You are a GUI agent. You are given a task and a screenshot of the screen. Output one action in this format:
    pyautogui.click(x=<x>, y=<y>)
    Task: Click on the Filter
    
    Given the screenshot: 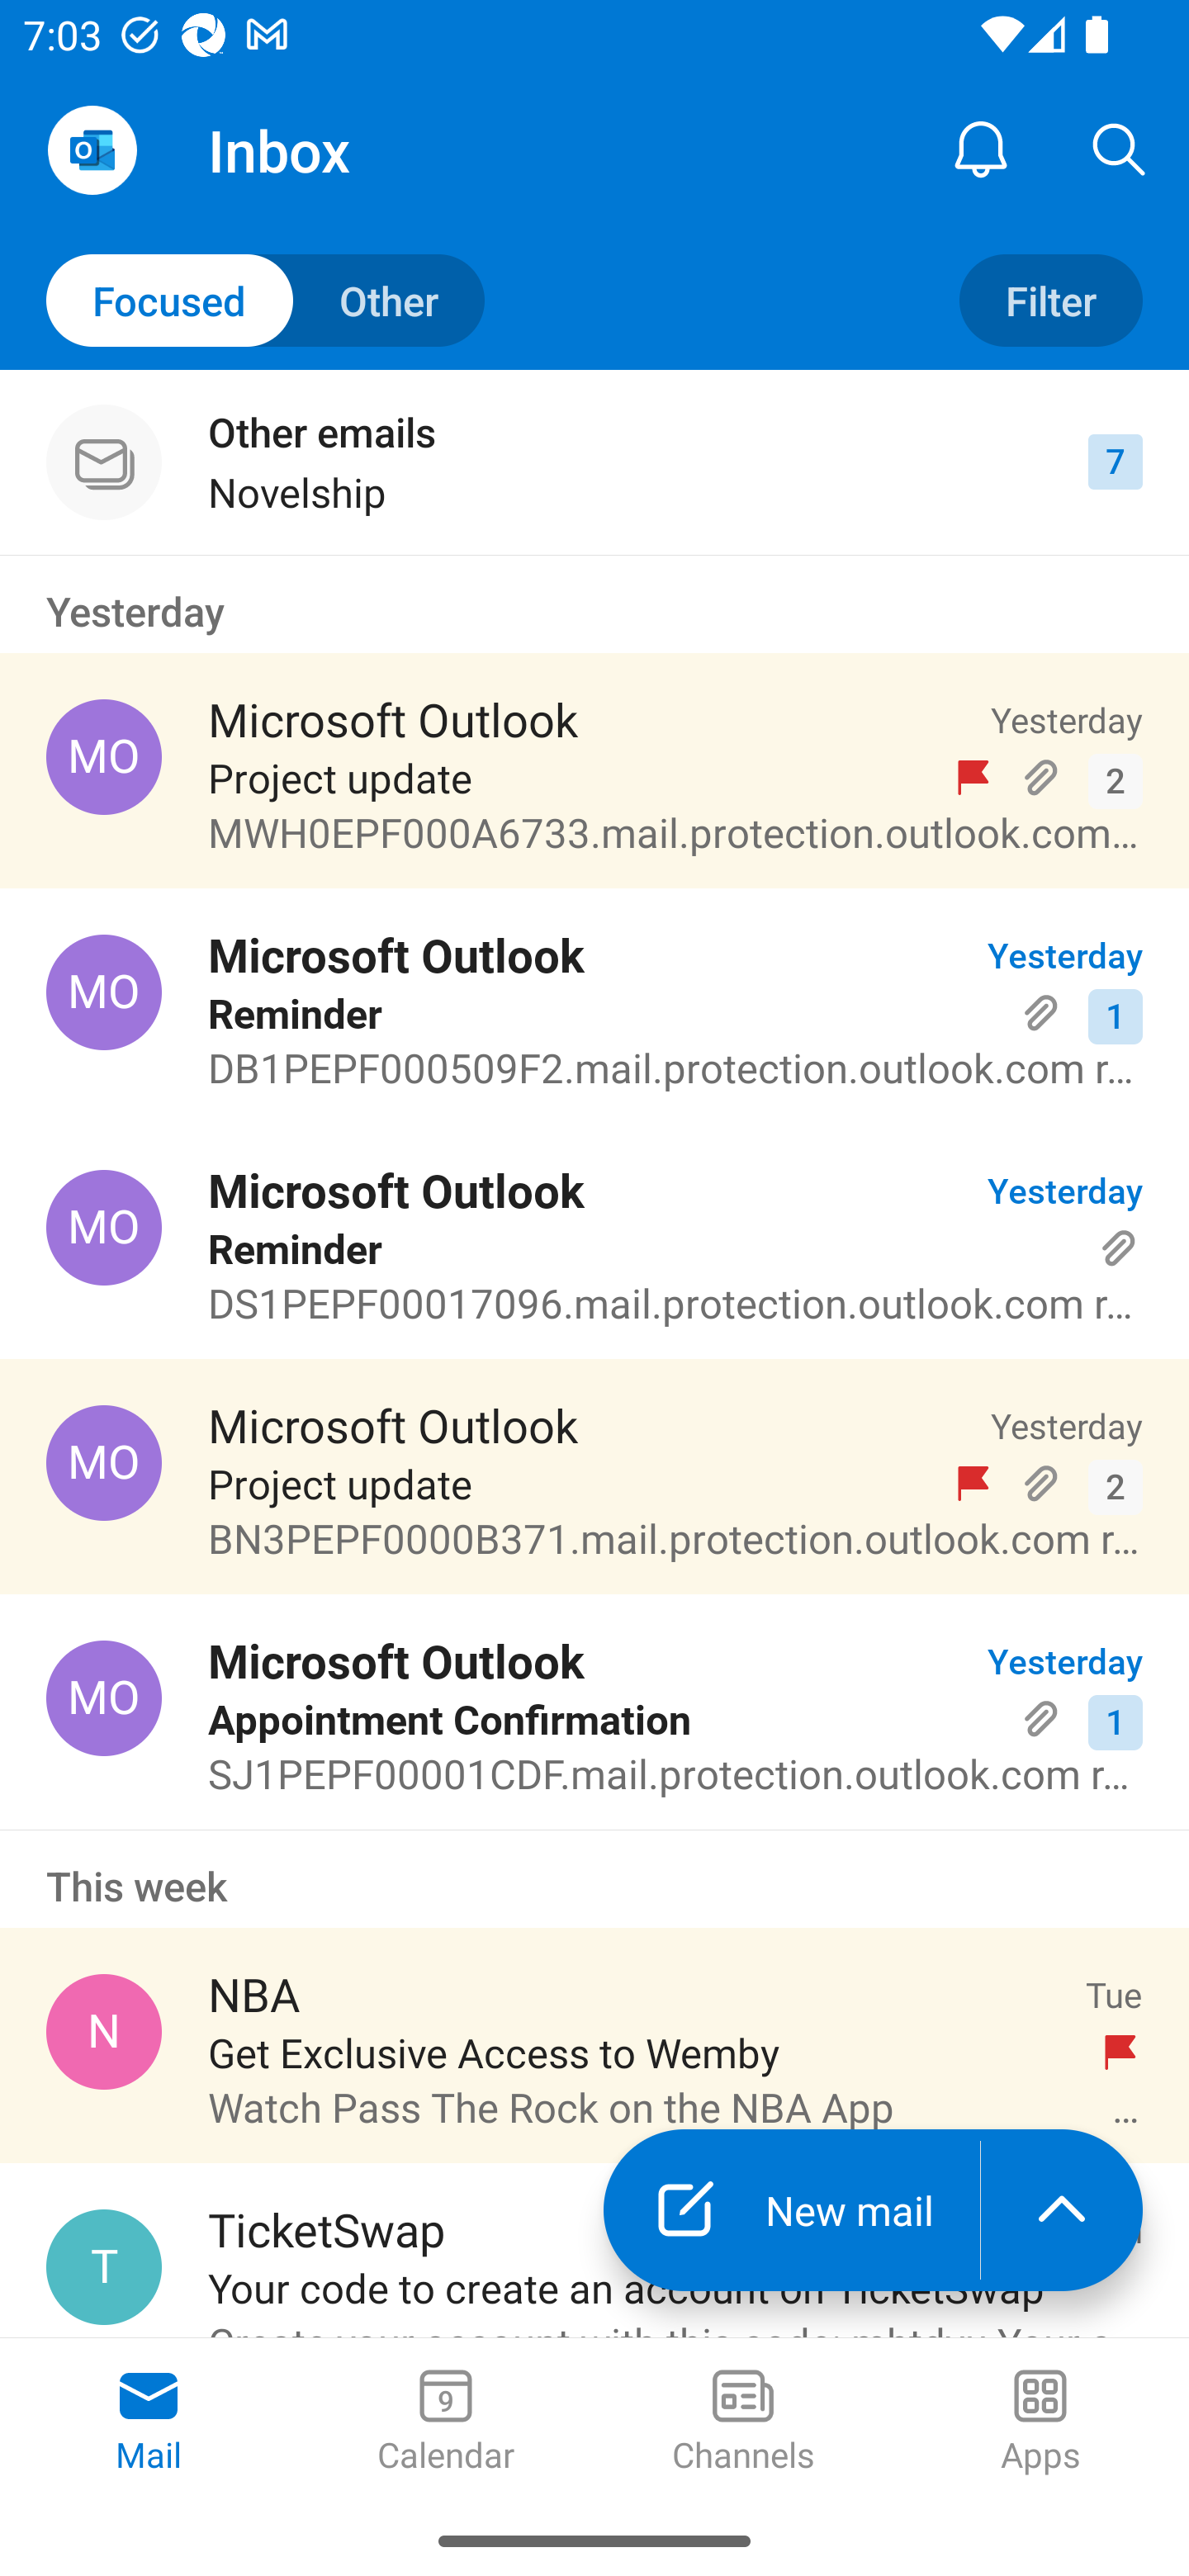 What is the action you would take?
    pyautogui.click(x=1050, y=301)
    